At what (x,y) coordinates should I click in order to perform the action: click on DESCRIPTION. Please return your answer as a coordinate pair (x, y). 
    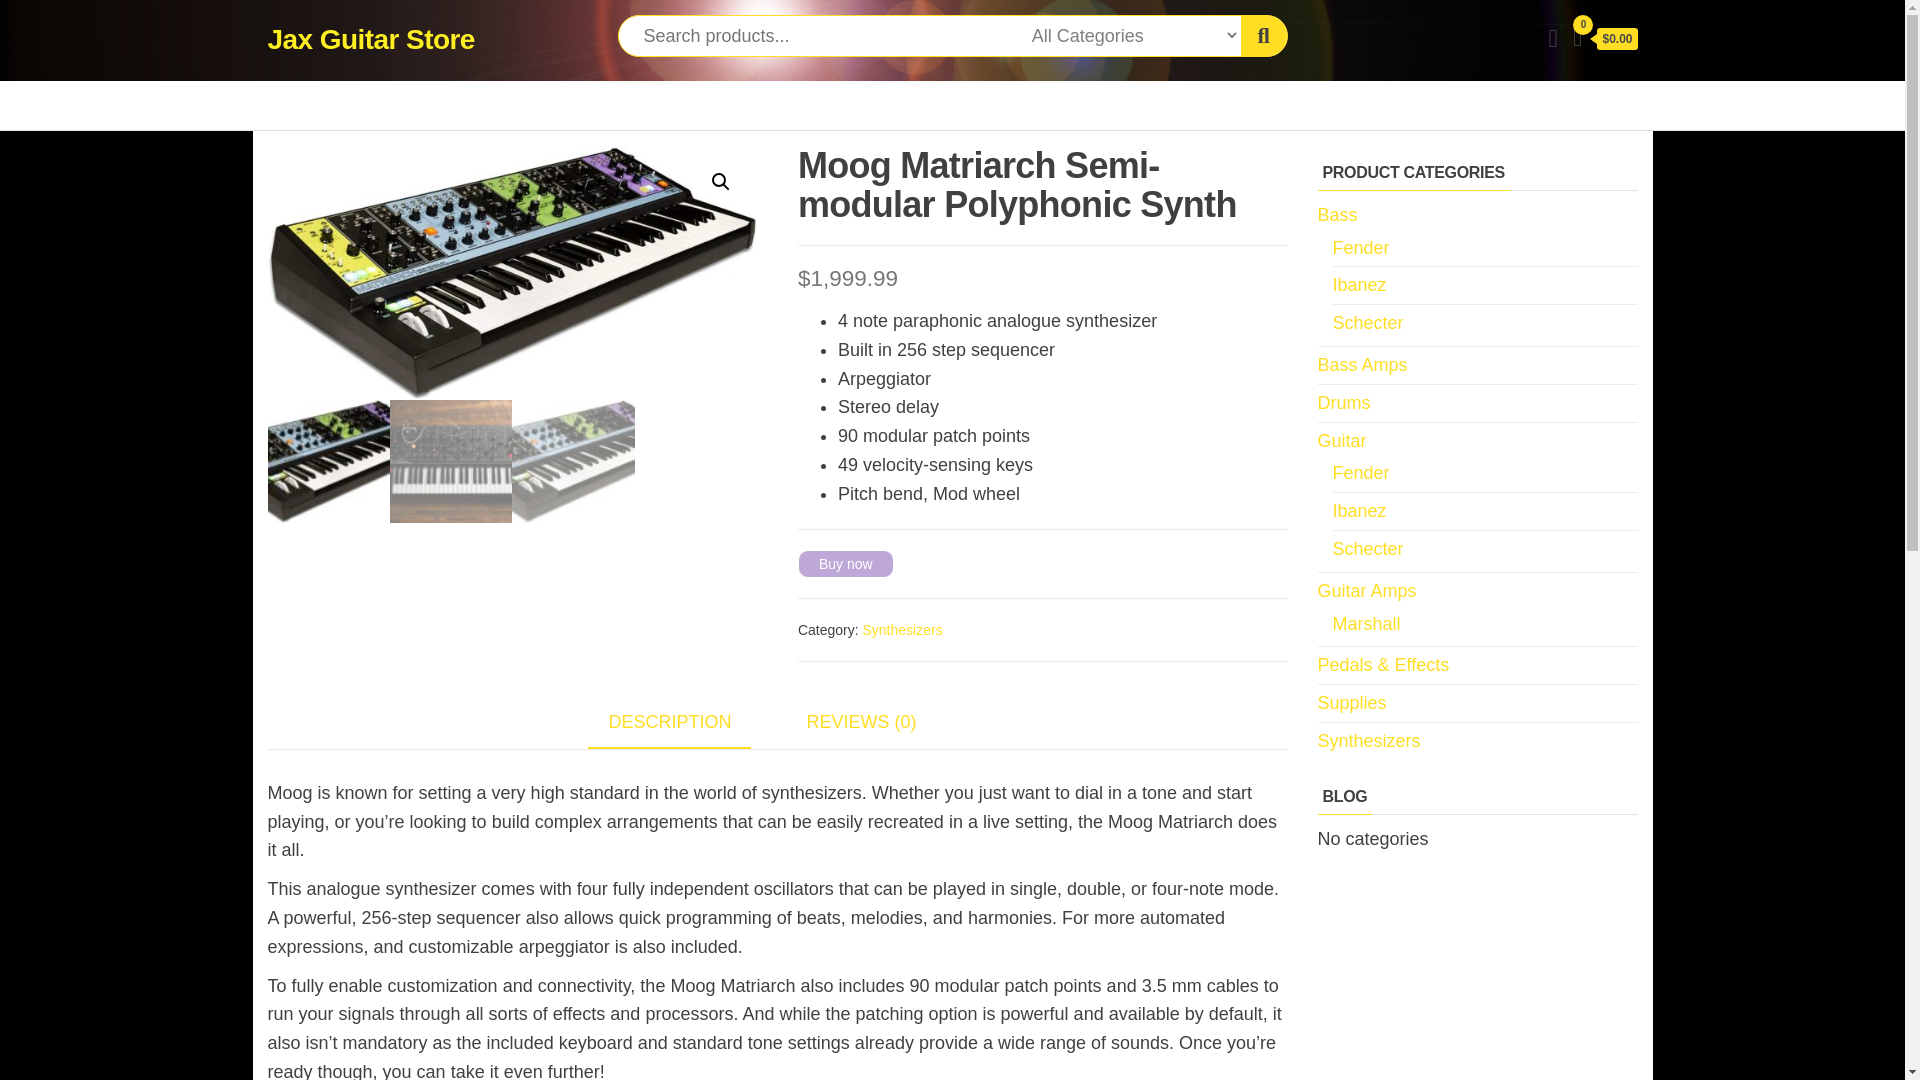
    Looking at the image, I should click on (668, 723).